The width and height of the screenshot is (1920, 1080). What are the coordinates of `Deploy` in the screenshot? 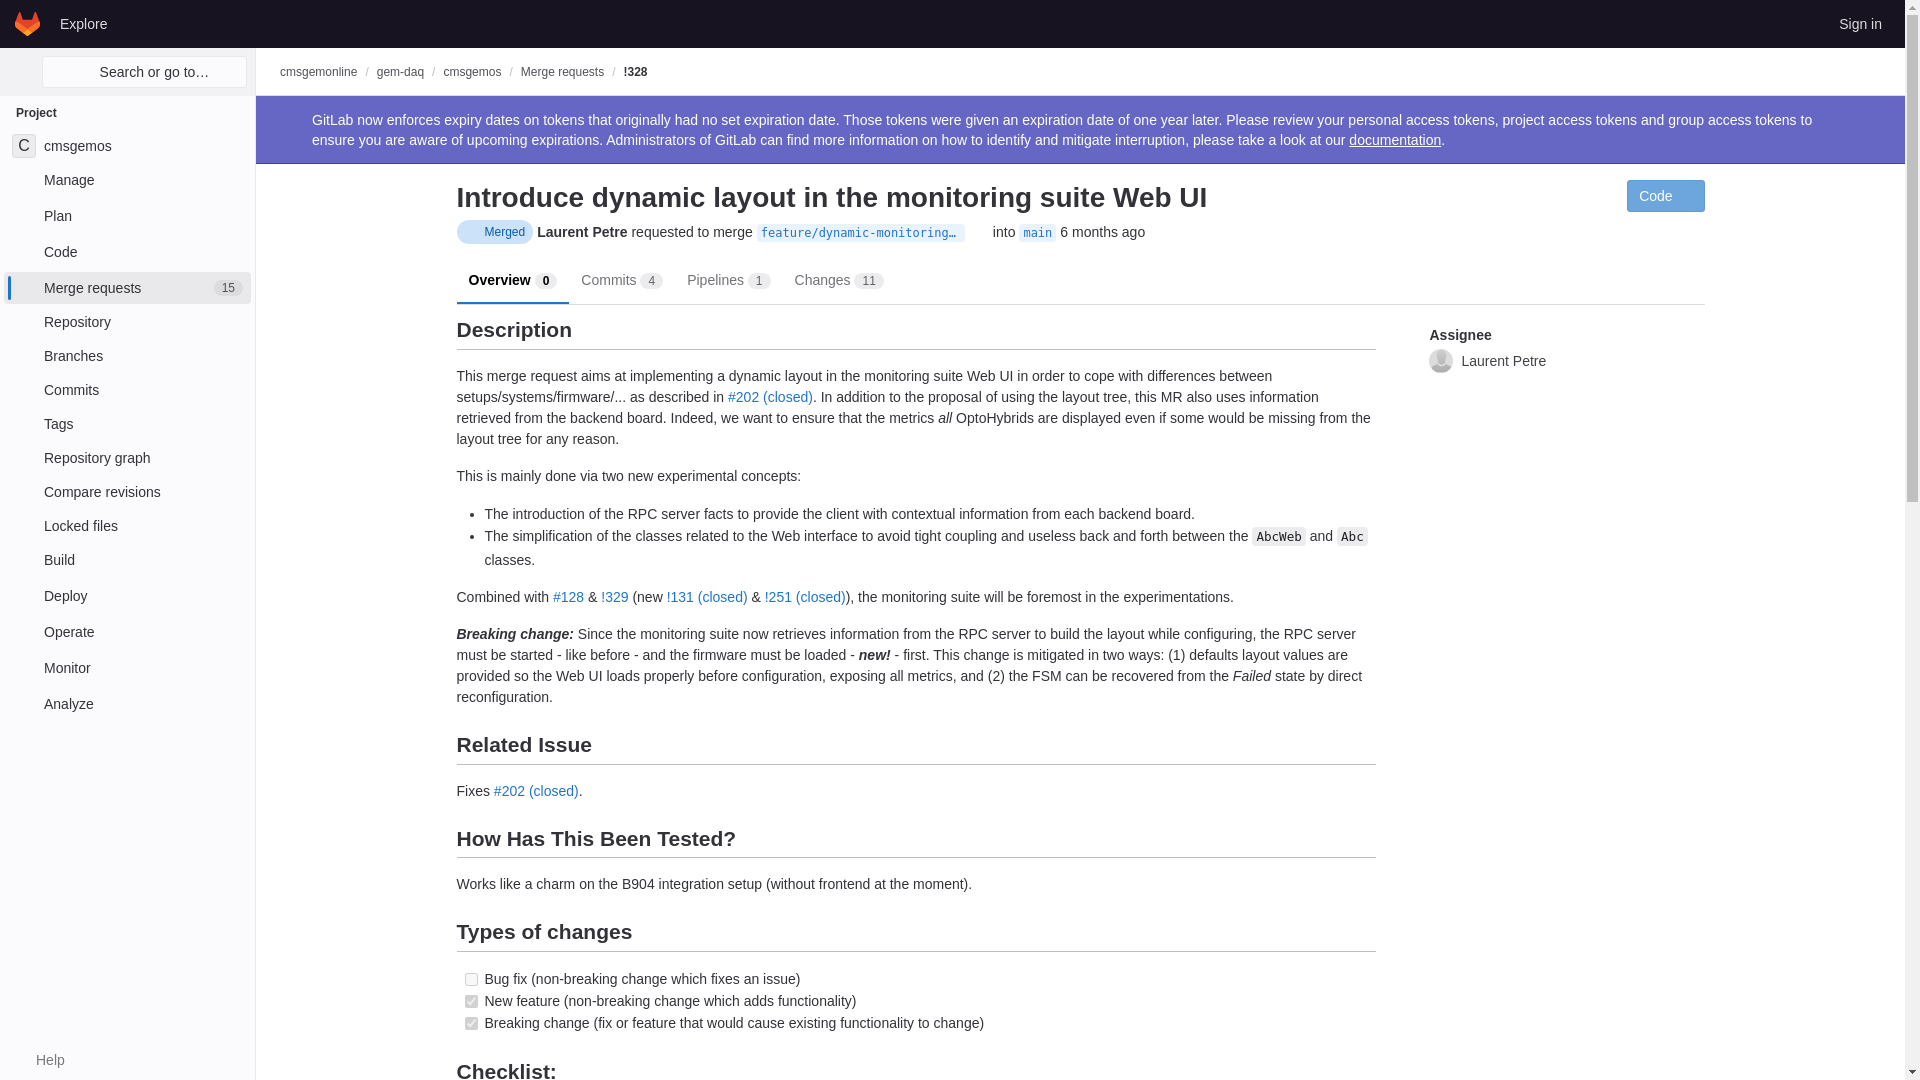 It's located at (127, 288).